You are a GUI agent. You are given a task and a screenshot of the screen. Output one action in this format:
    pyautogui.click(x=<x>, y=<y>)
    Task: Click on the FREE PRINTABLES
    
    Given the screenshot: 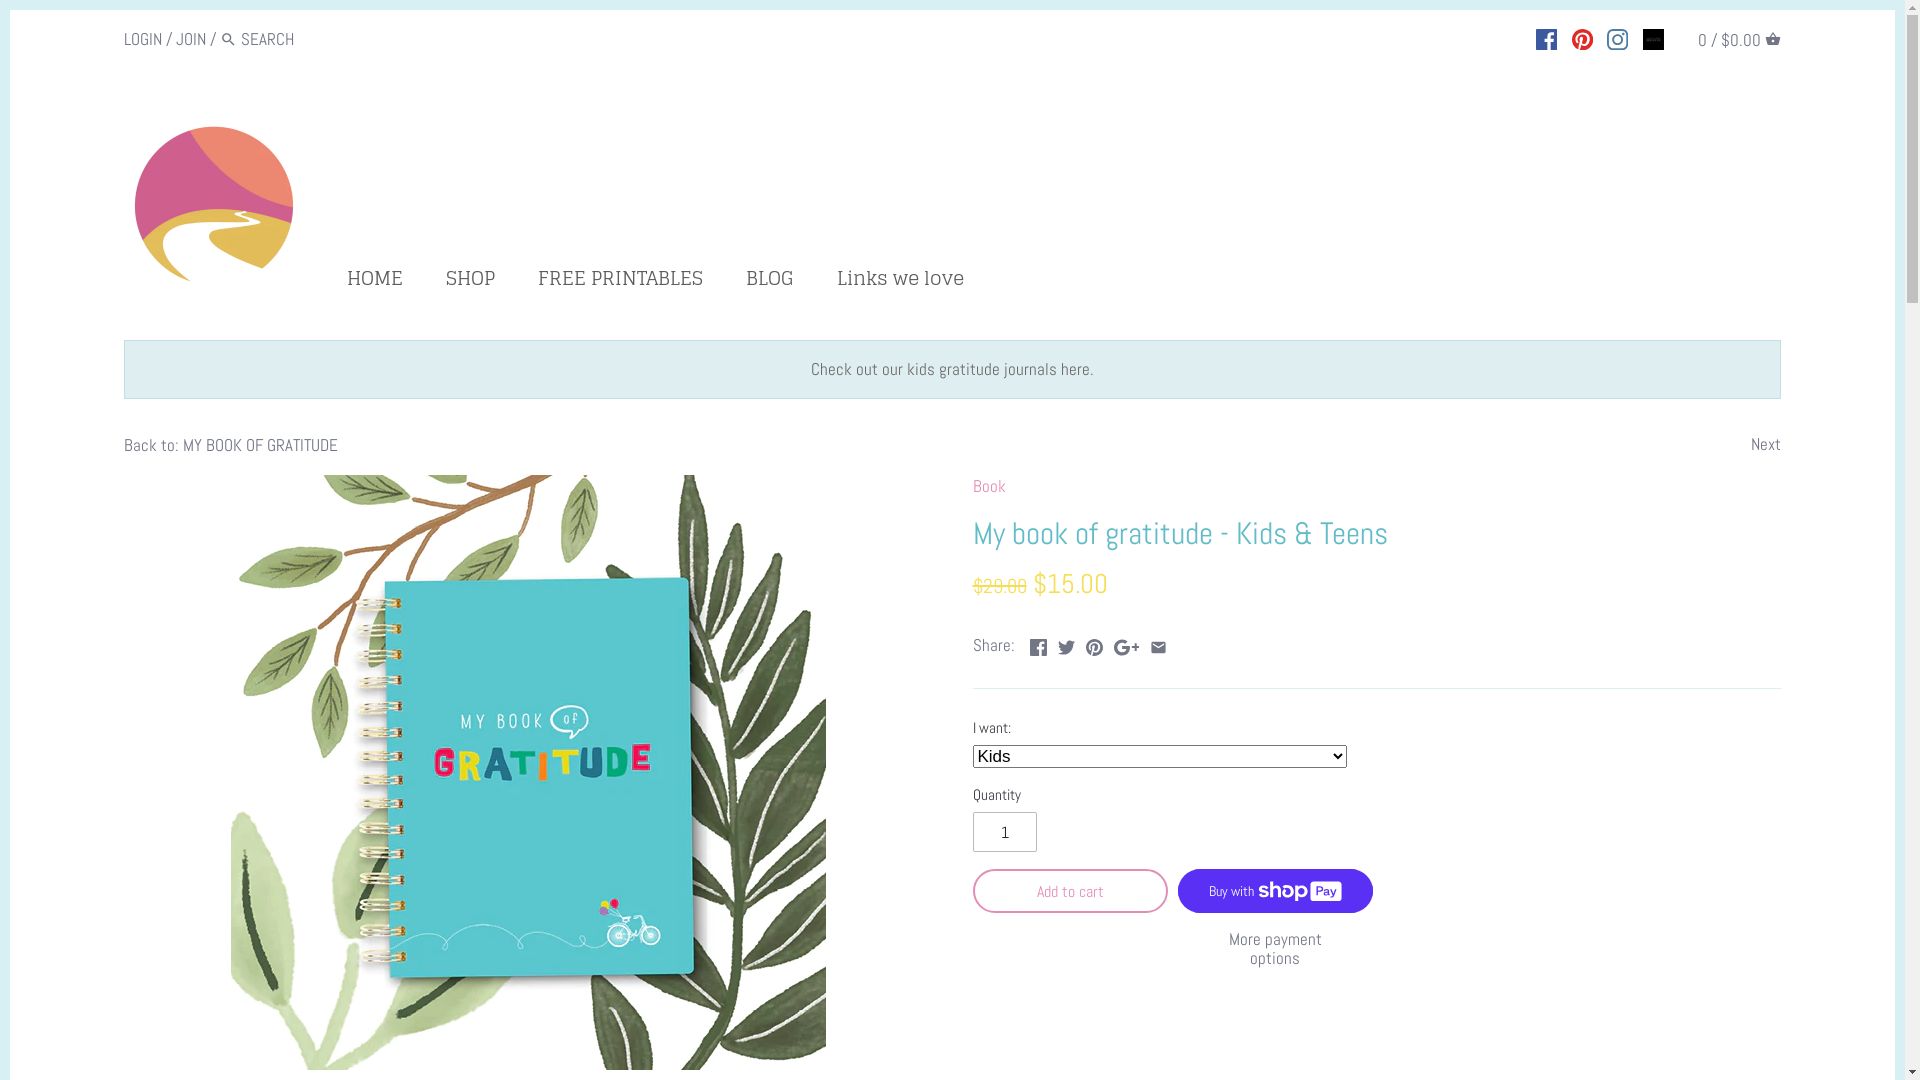 What is the action you would take?
    pyautogui.click(x=620, y=282)
    